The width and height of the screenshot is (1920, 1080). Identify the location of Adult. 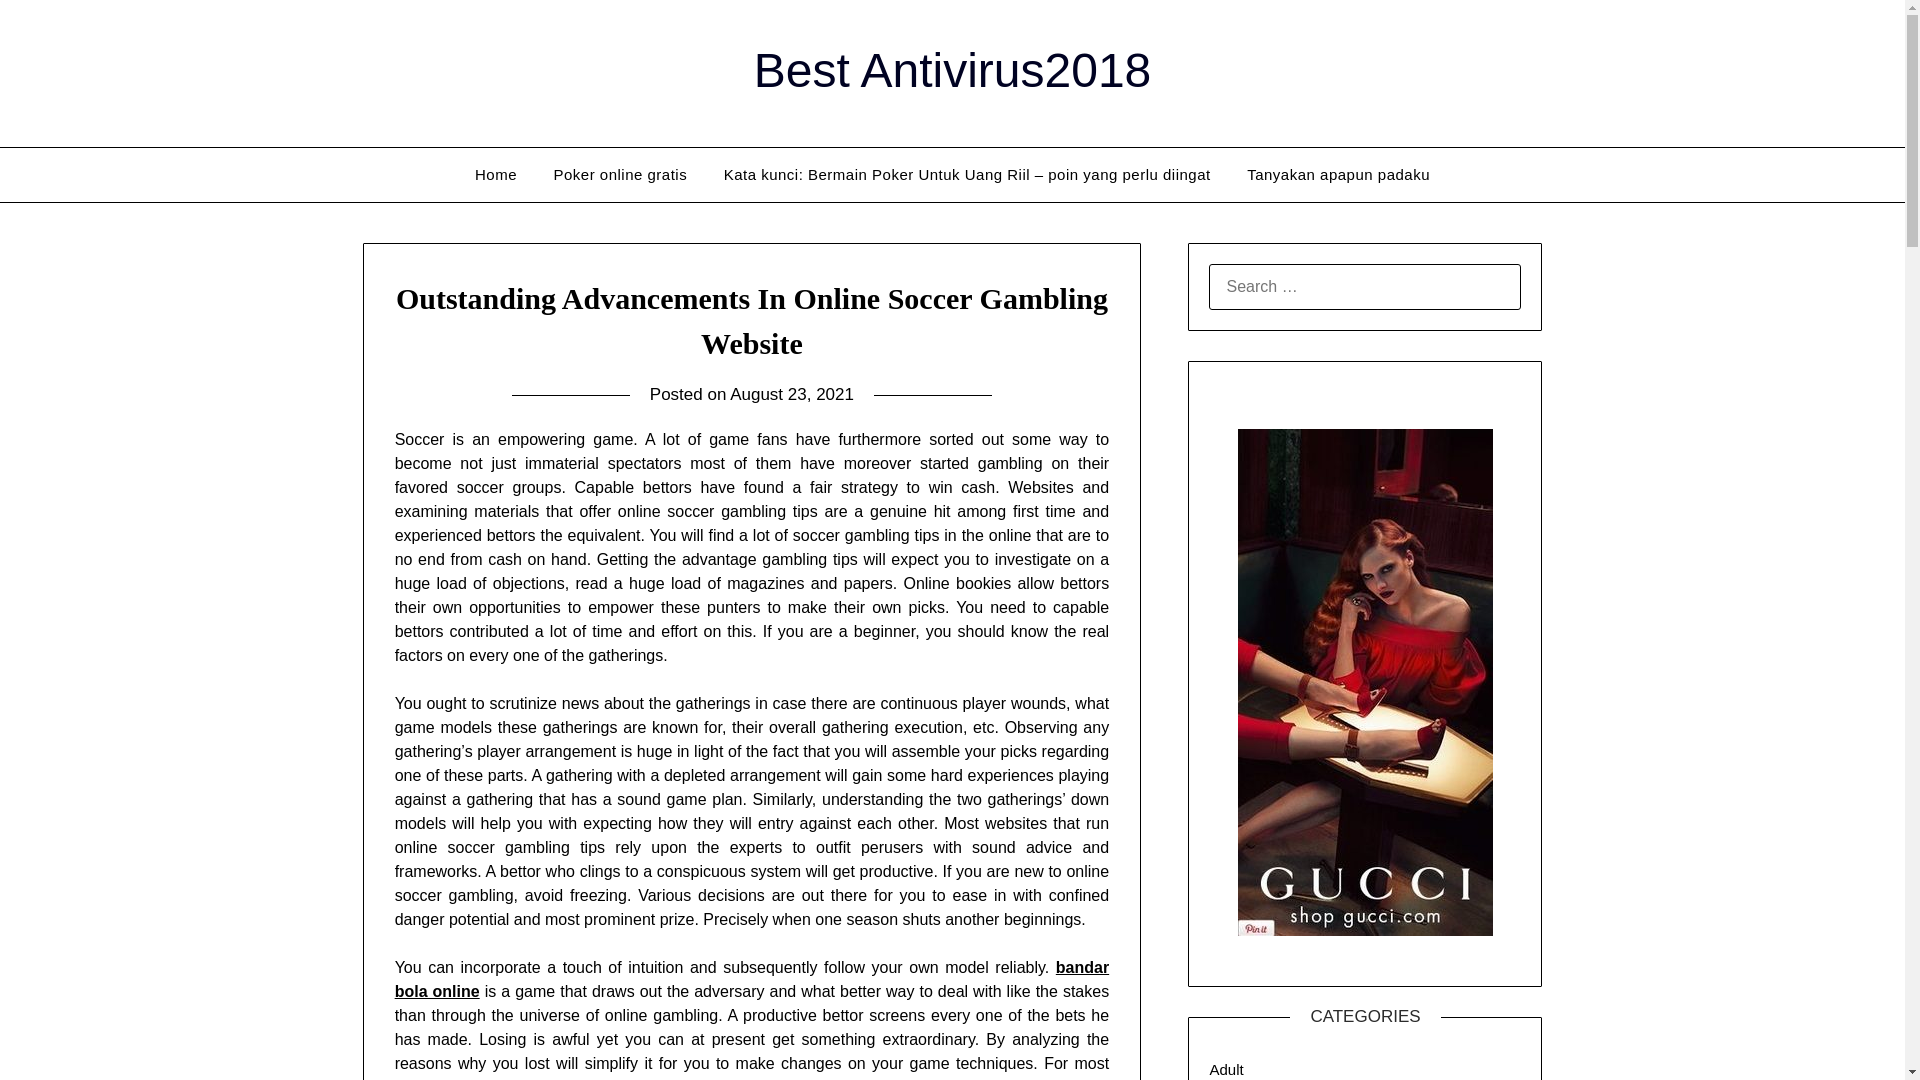
(1226, 1068).